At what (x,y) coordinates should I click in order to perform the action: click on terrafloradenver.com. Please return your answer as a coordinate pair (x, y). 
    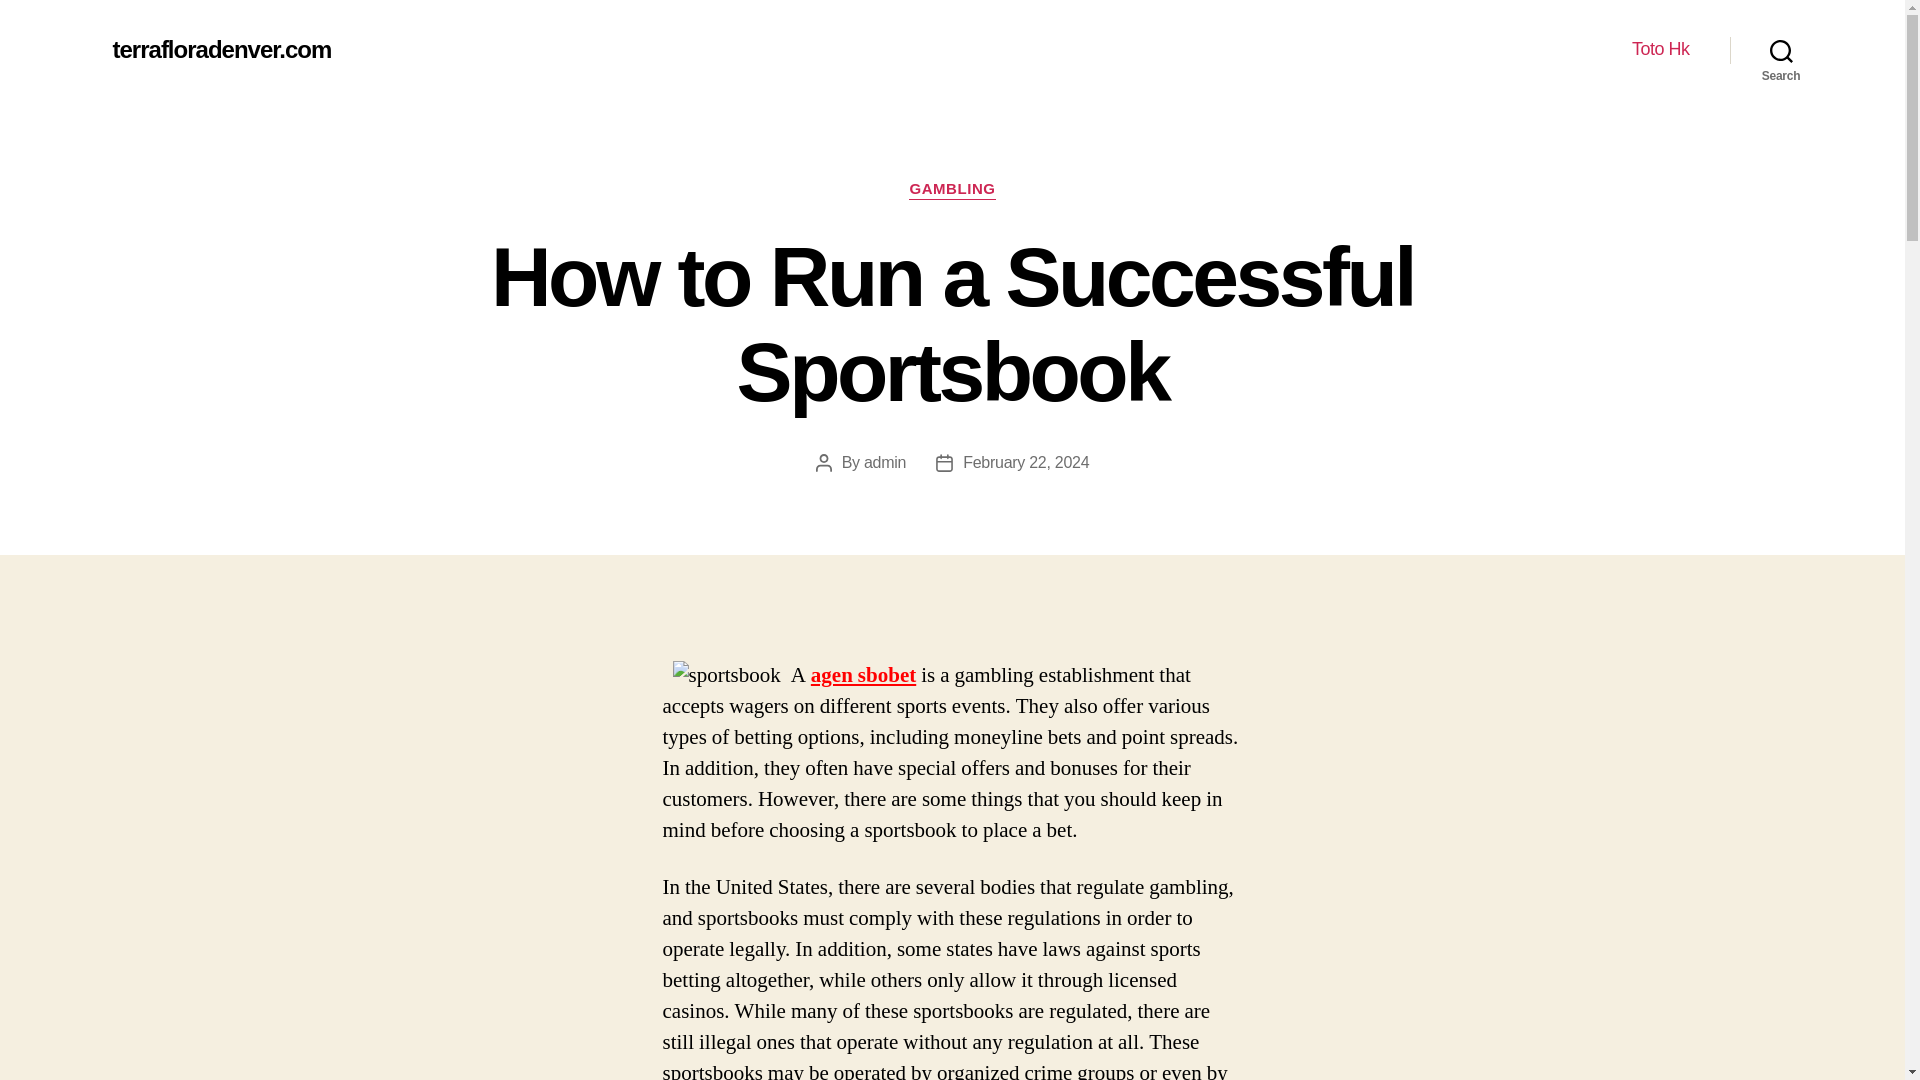
    Looking at the image, I should click on (220, 49).